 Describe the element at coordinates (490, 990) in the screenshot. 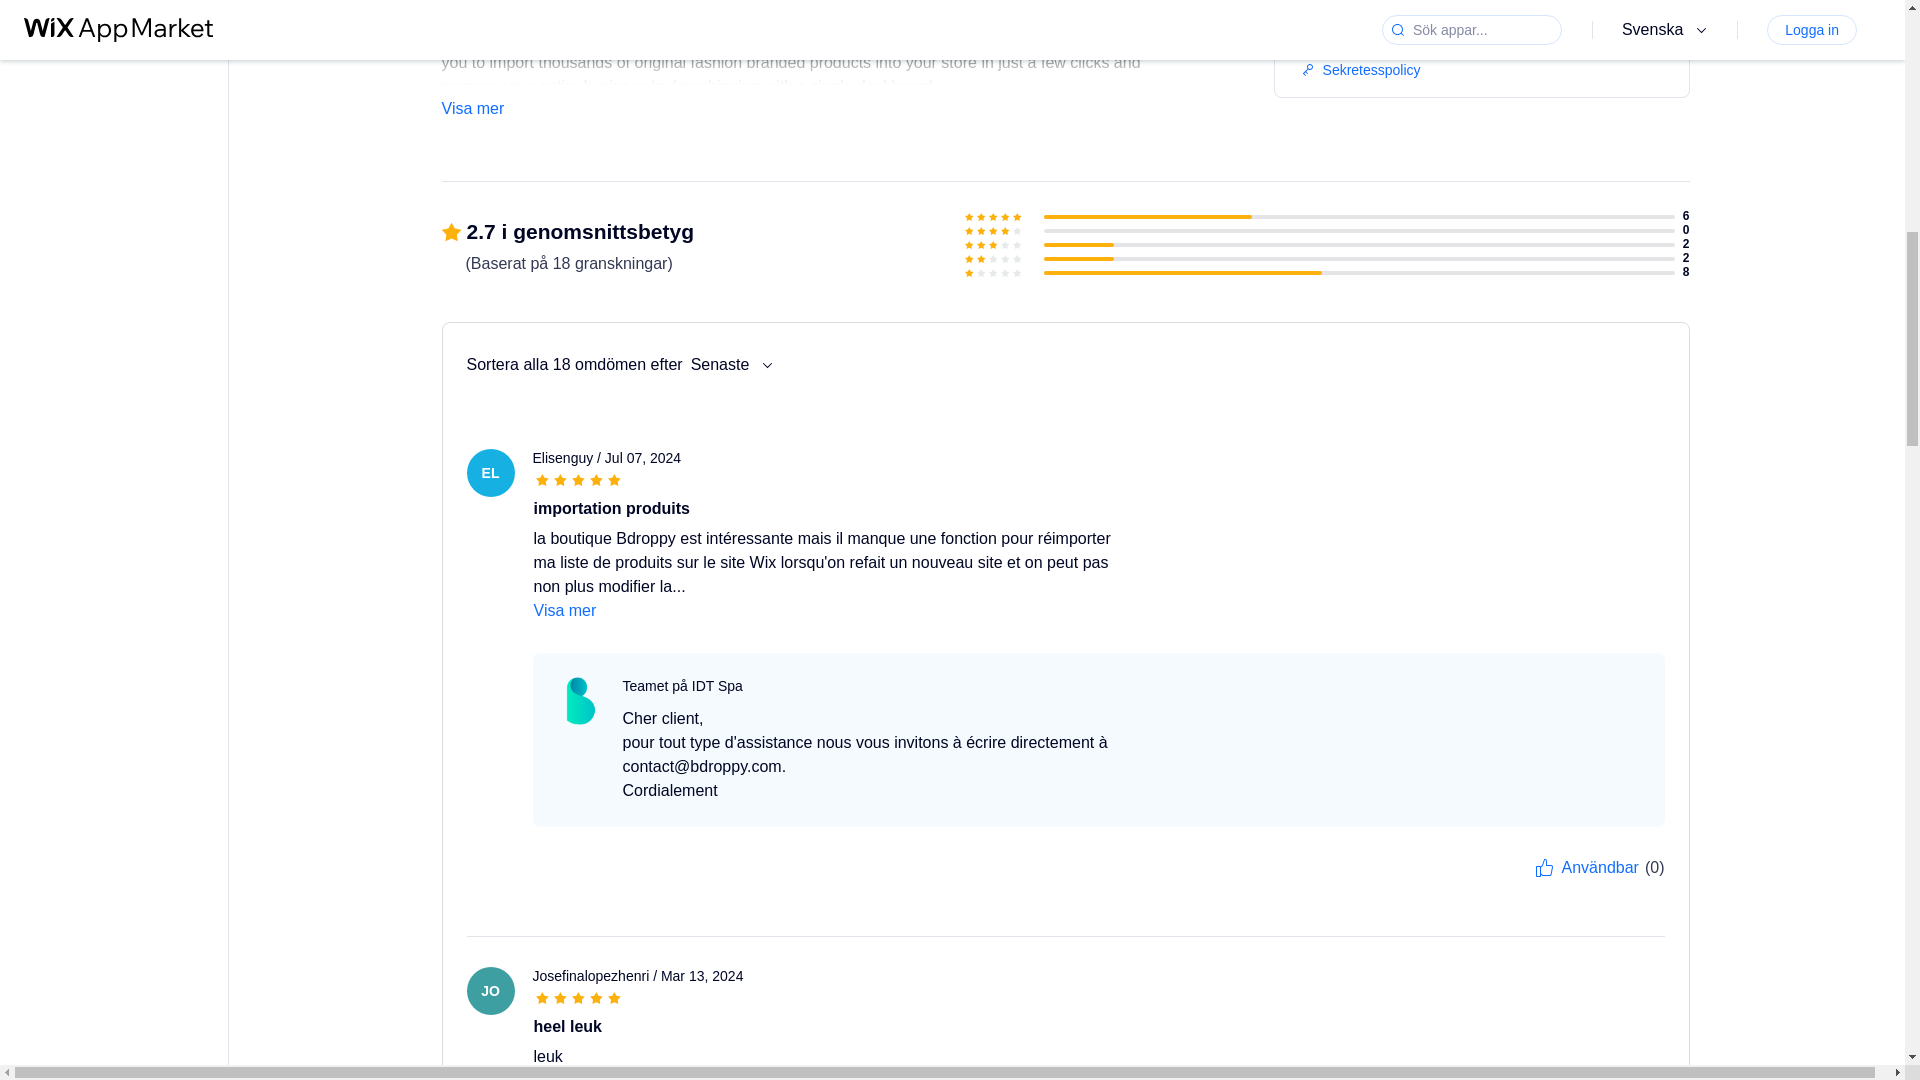

I see `j o` at that location.